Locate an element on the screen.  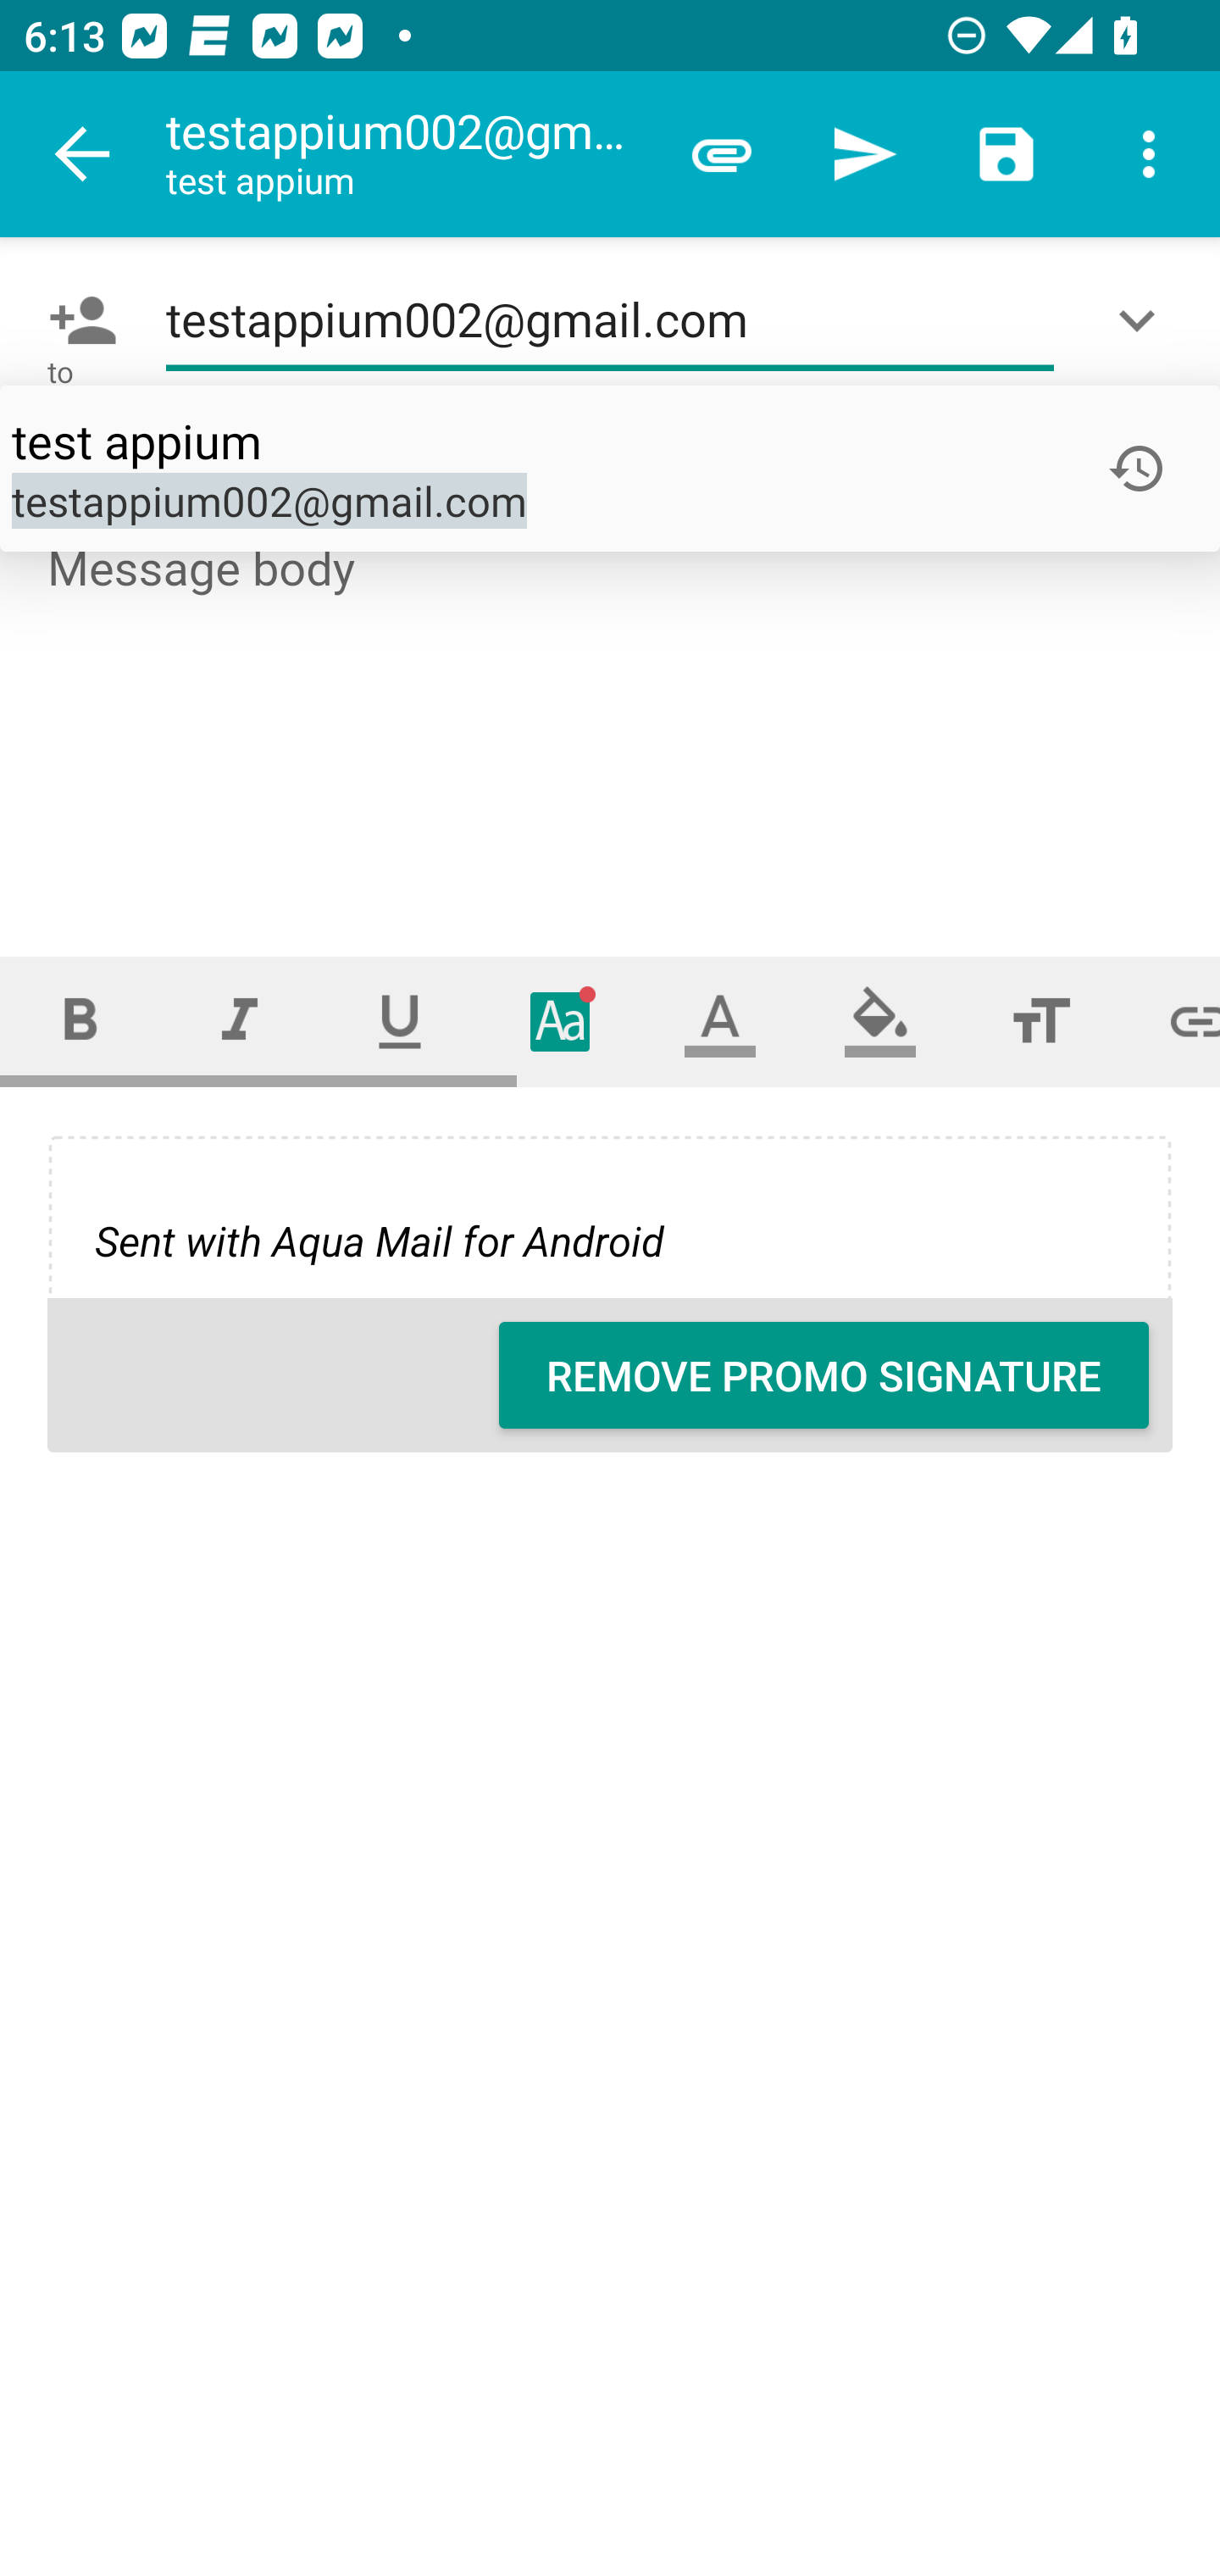
testappium002@gmail.com is located at coordinates (610, 320).